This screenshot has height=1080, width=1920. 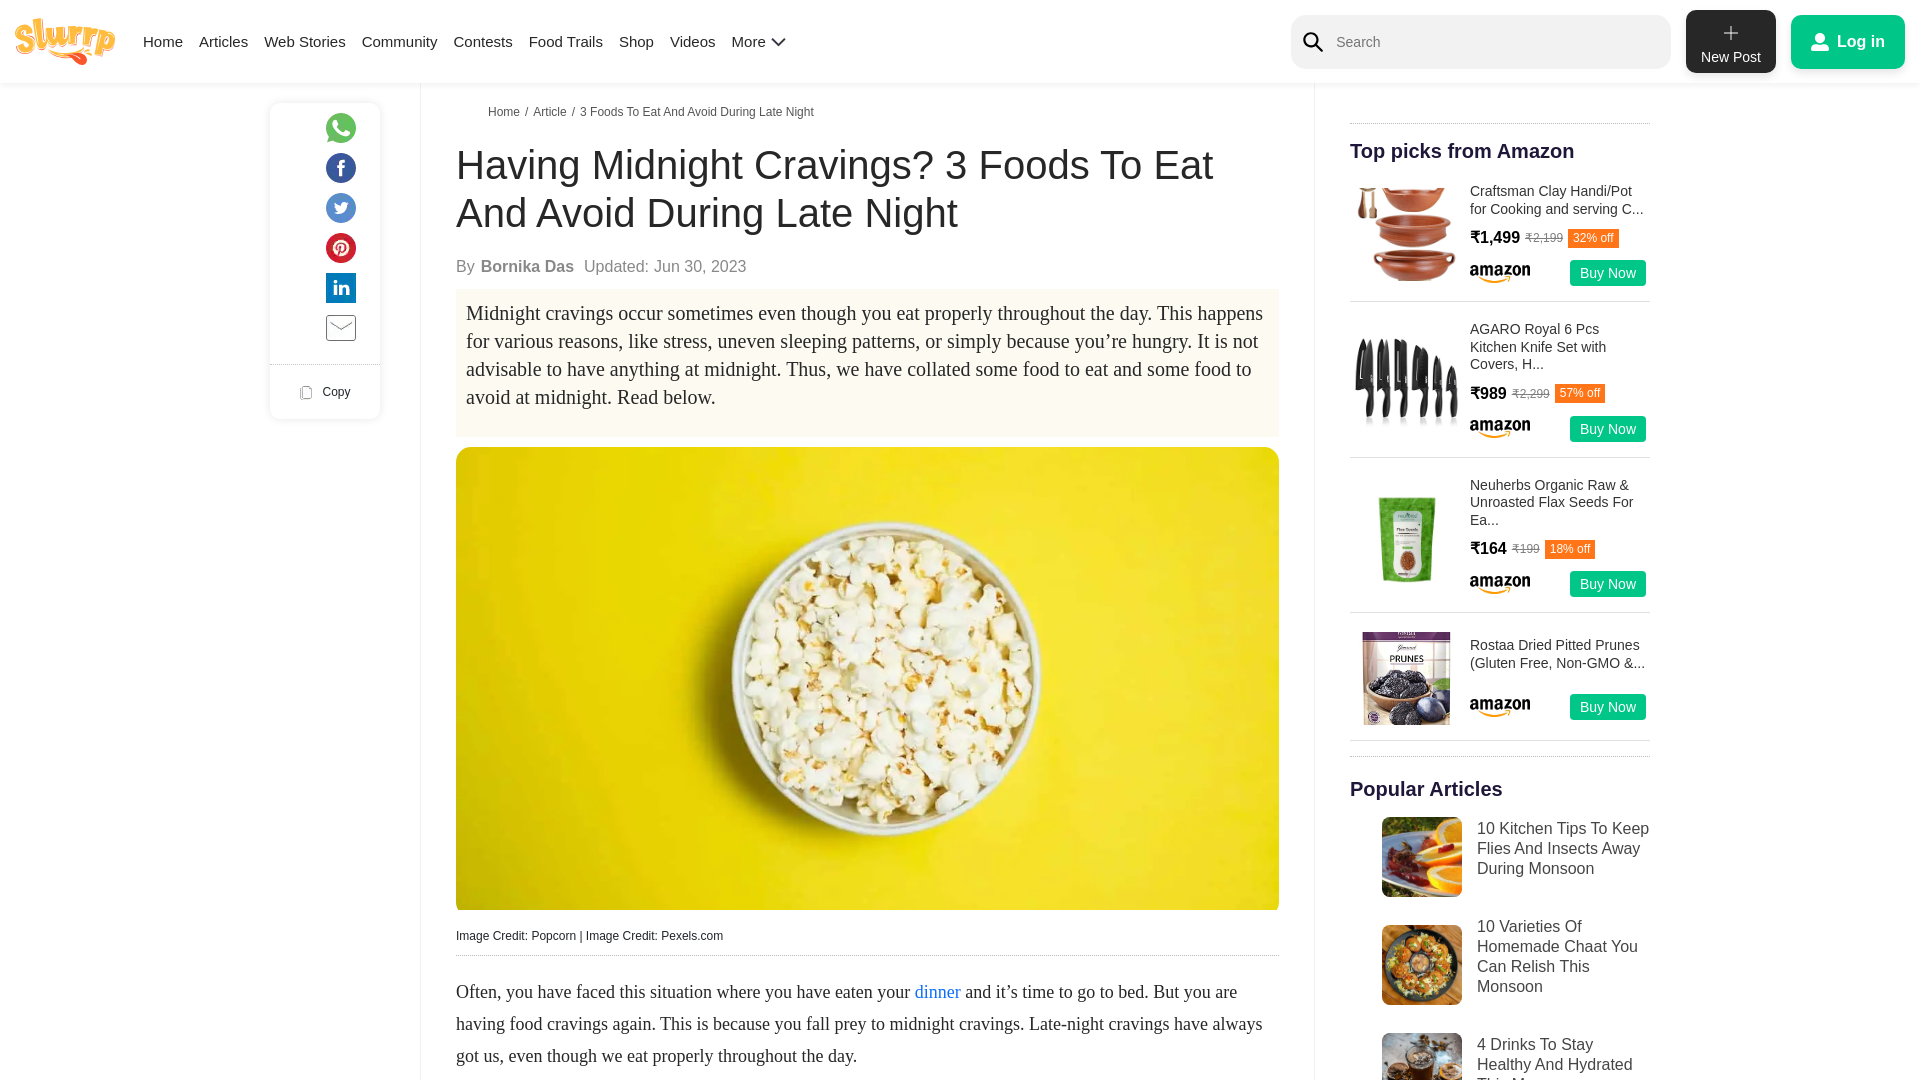 I want to click on Home, so click(x=162, y=41).